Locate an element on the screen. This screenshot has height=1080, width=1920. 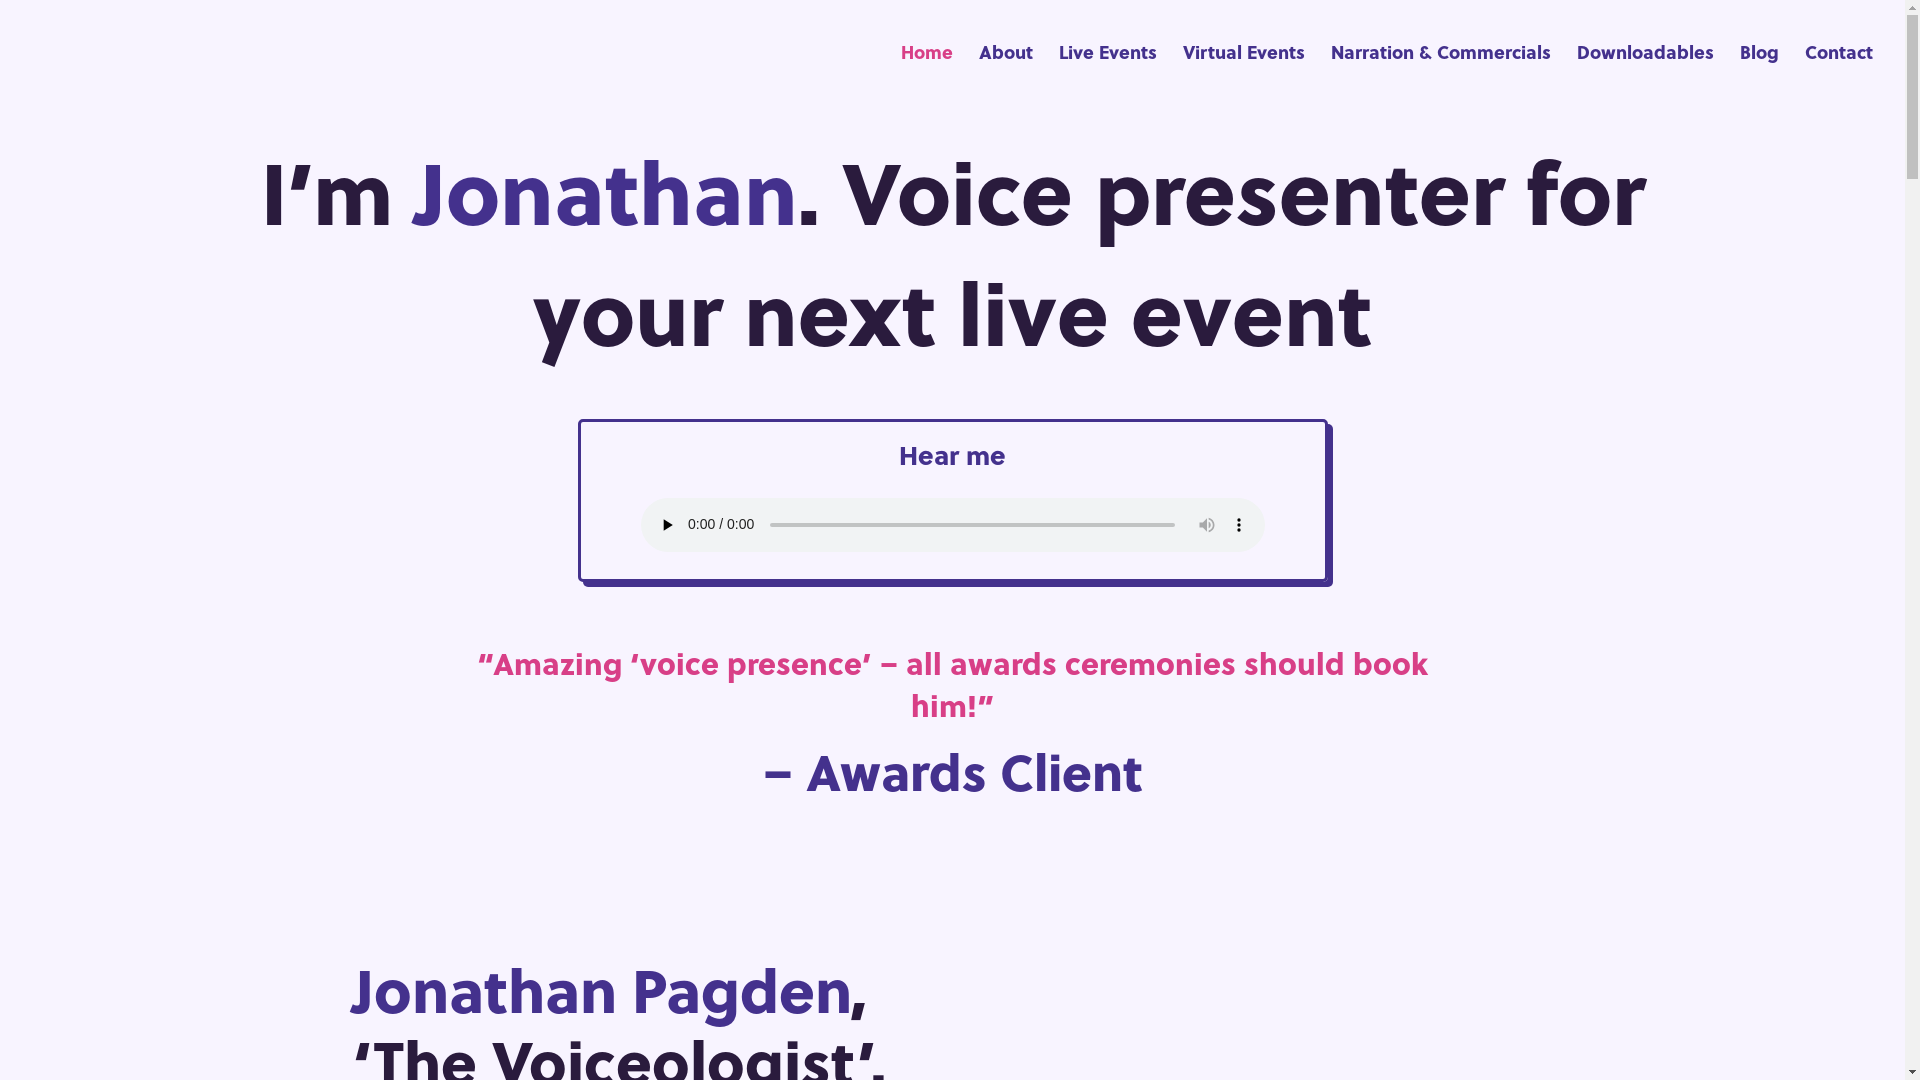
Home is located at coordinates (927, 74).